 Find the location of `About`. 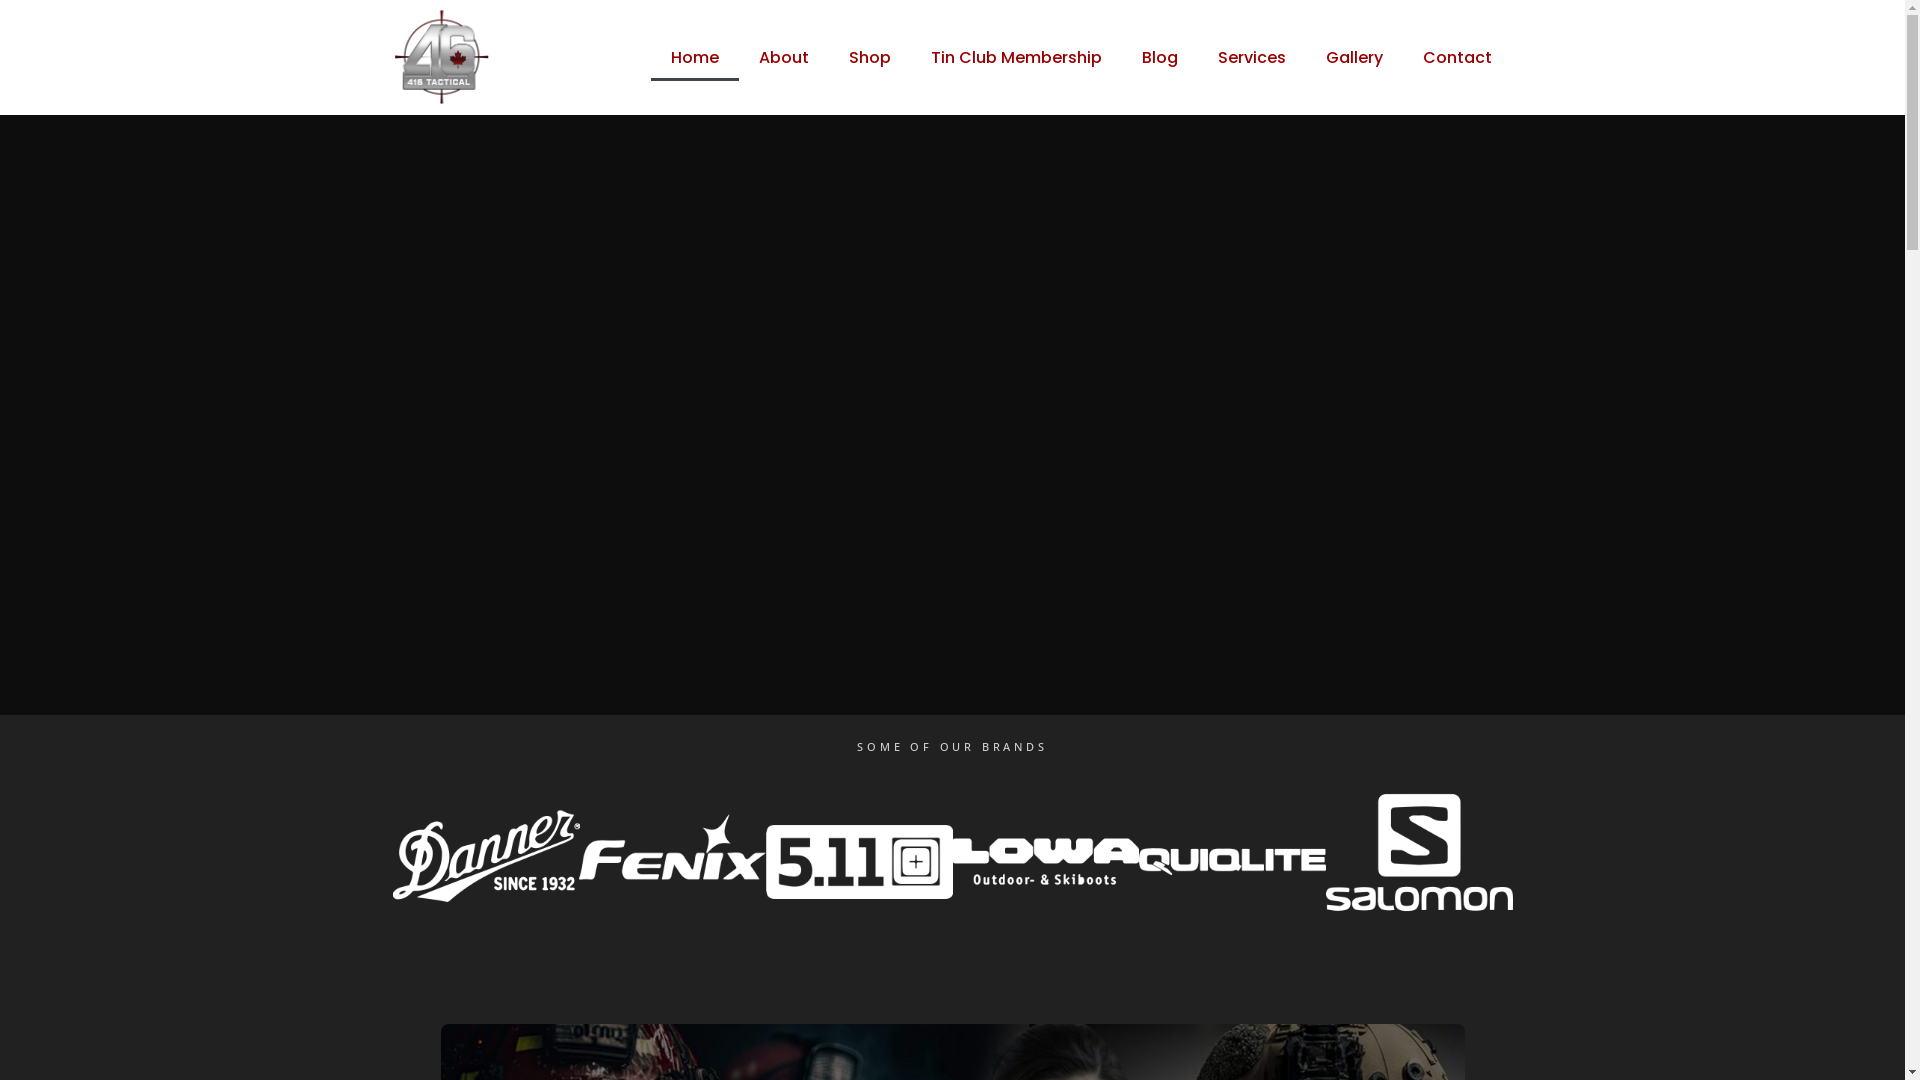

About is located at coordinates (784, 58).